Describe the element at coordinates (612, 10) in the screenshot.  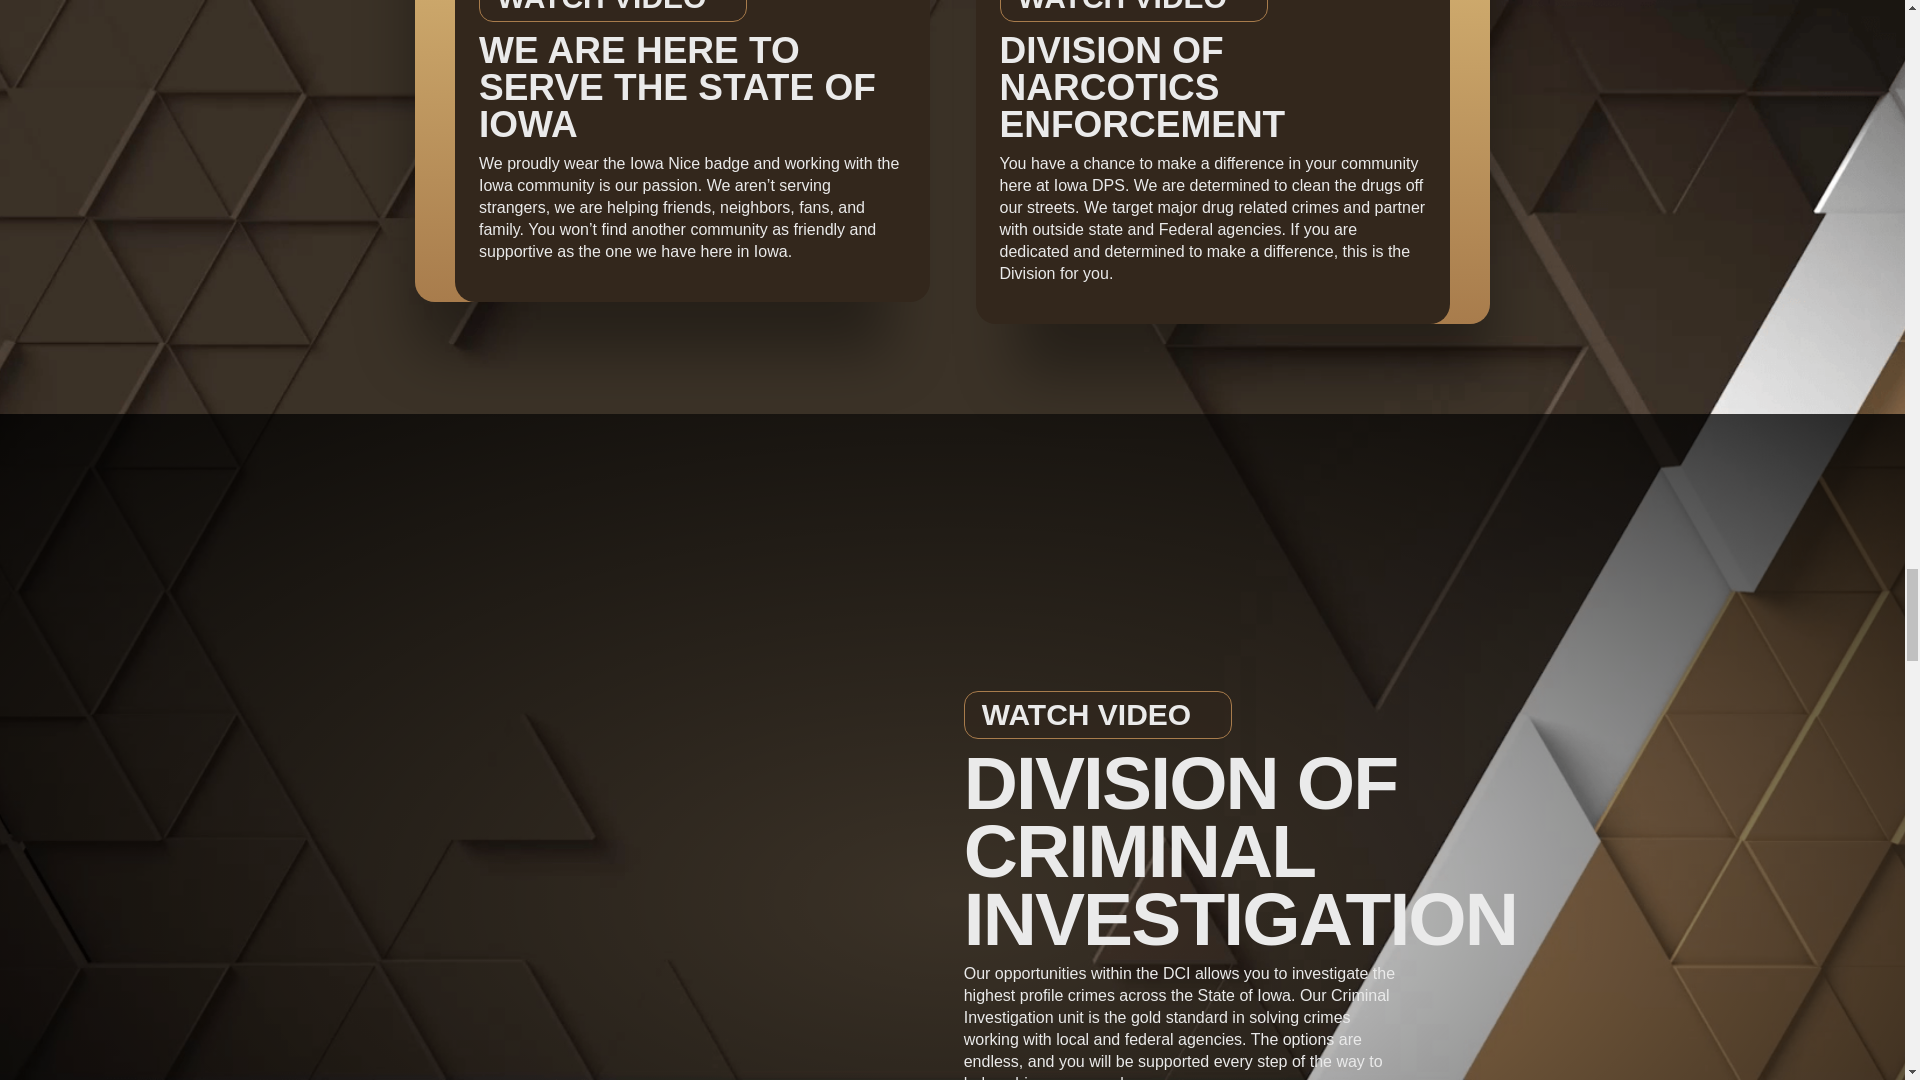
I see `WATCH VIDEO` at that location.